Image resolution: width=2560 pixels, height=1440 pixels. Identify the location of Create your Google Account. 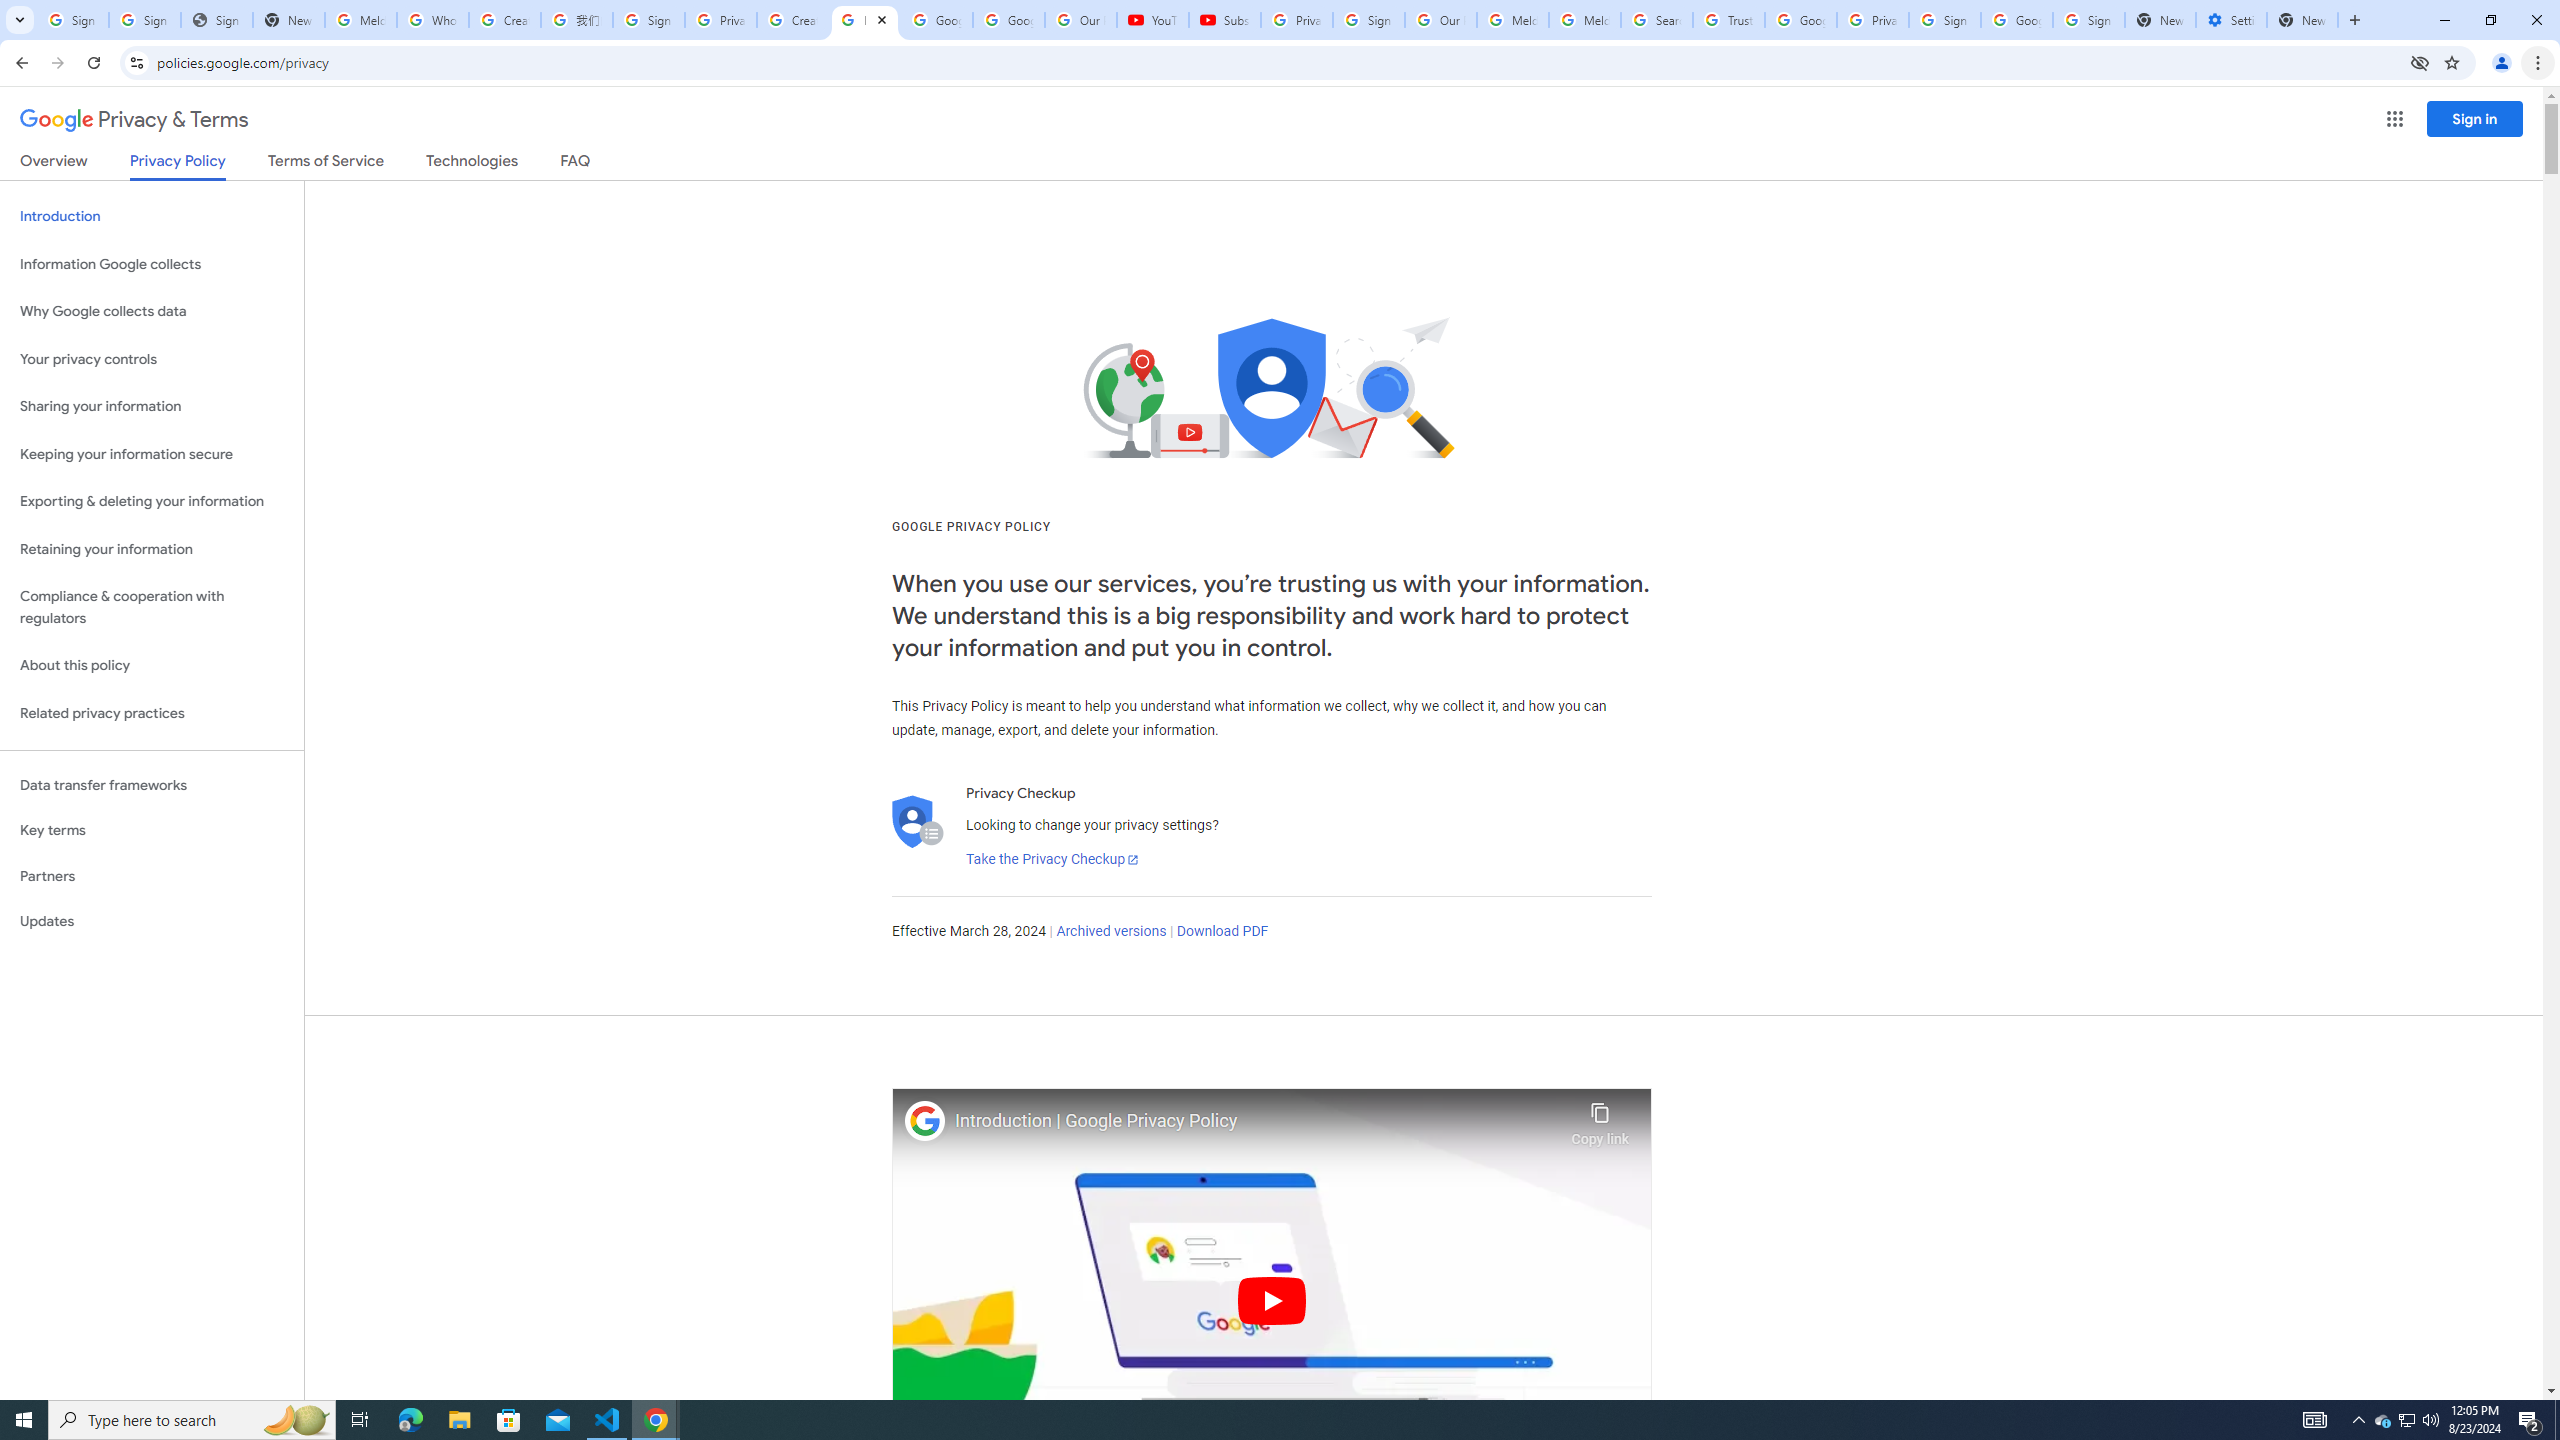
(505, 20).